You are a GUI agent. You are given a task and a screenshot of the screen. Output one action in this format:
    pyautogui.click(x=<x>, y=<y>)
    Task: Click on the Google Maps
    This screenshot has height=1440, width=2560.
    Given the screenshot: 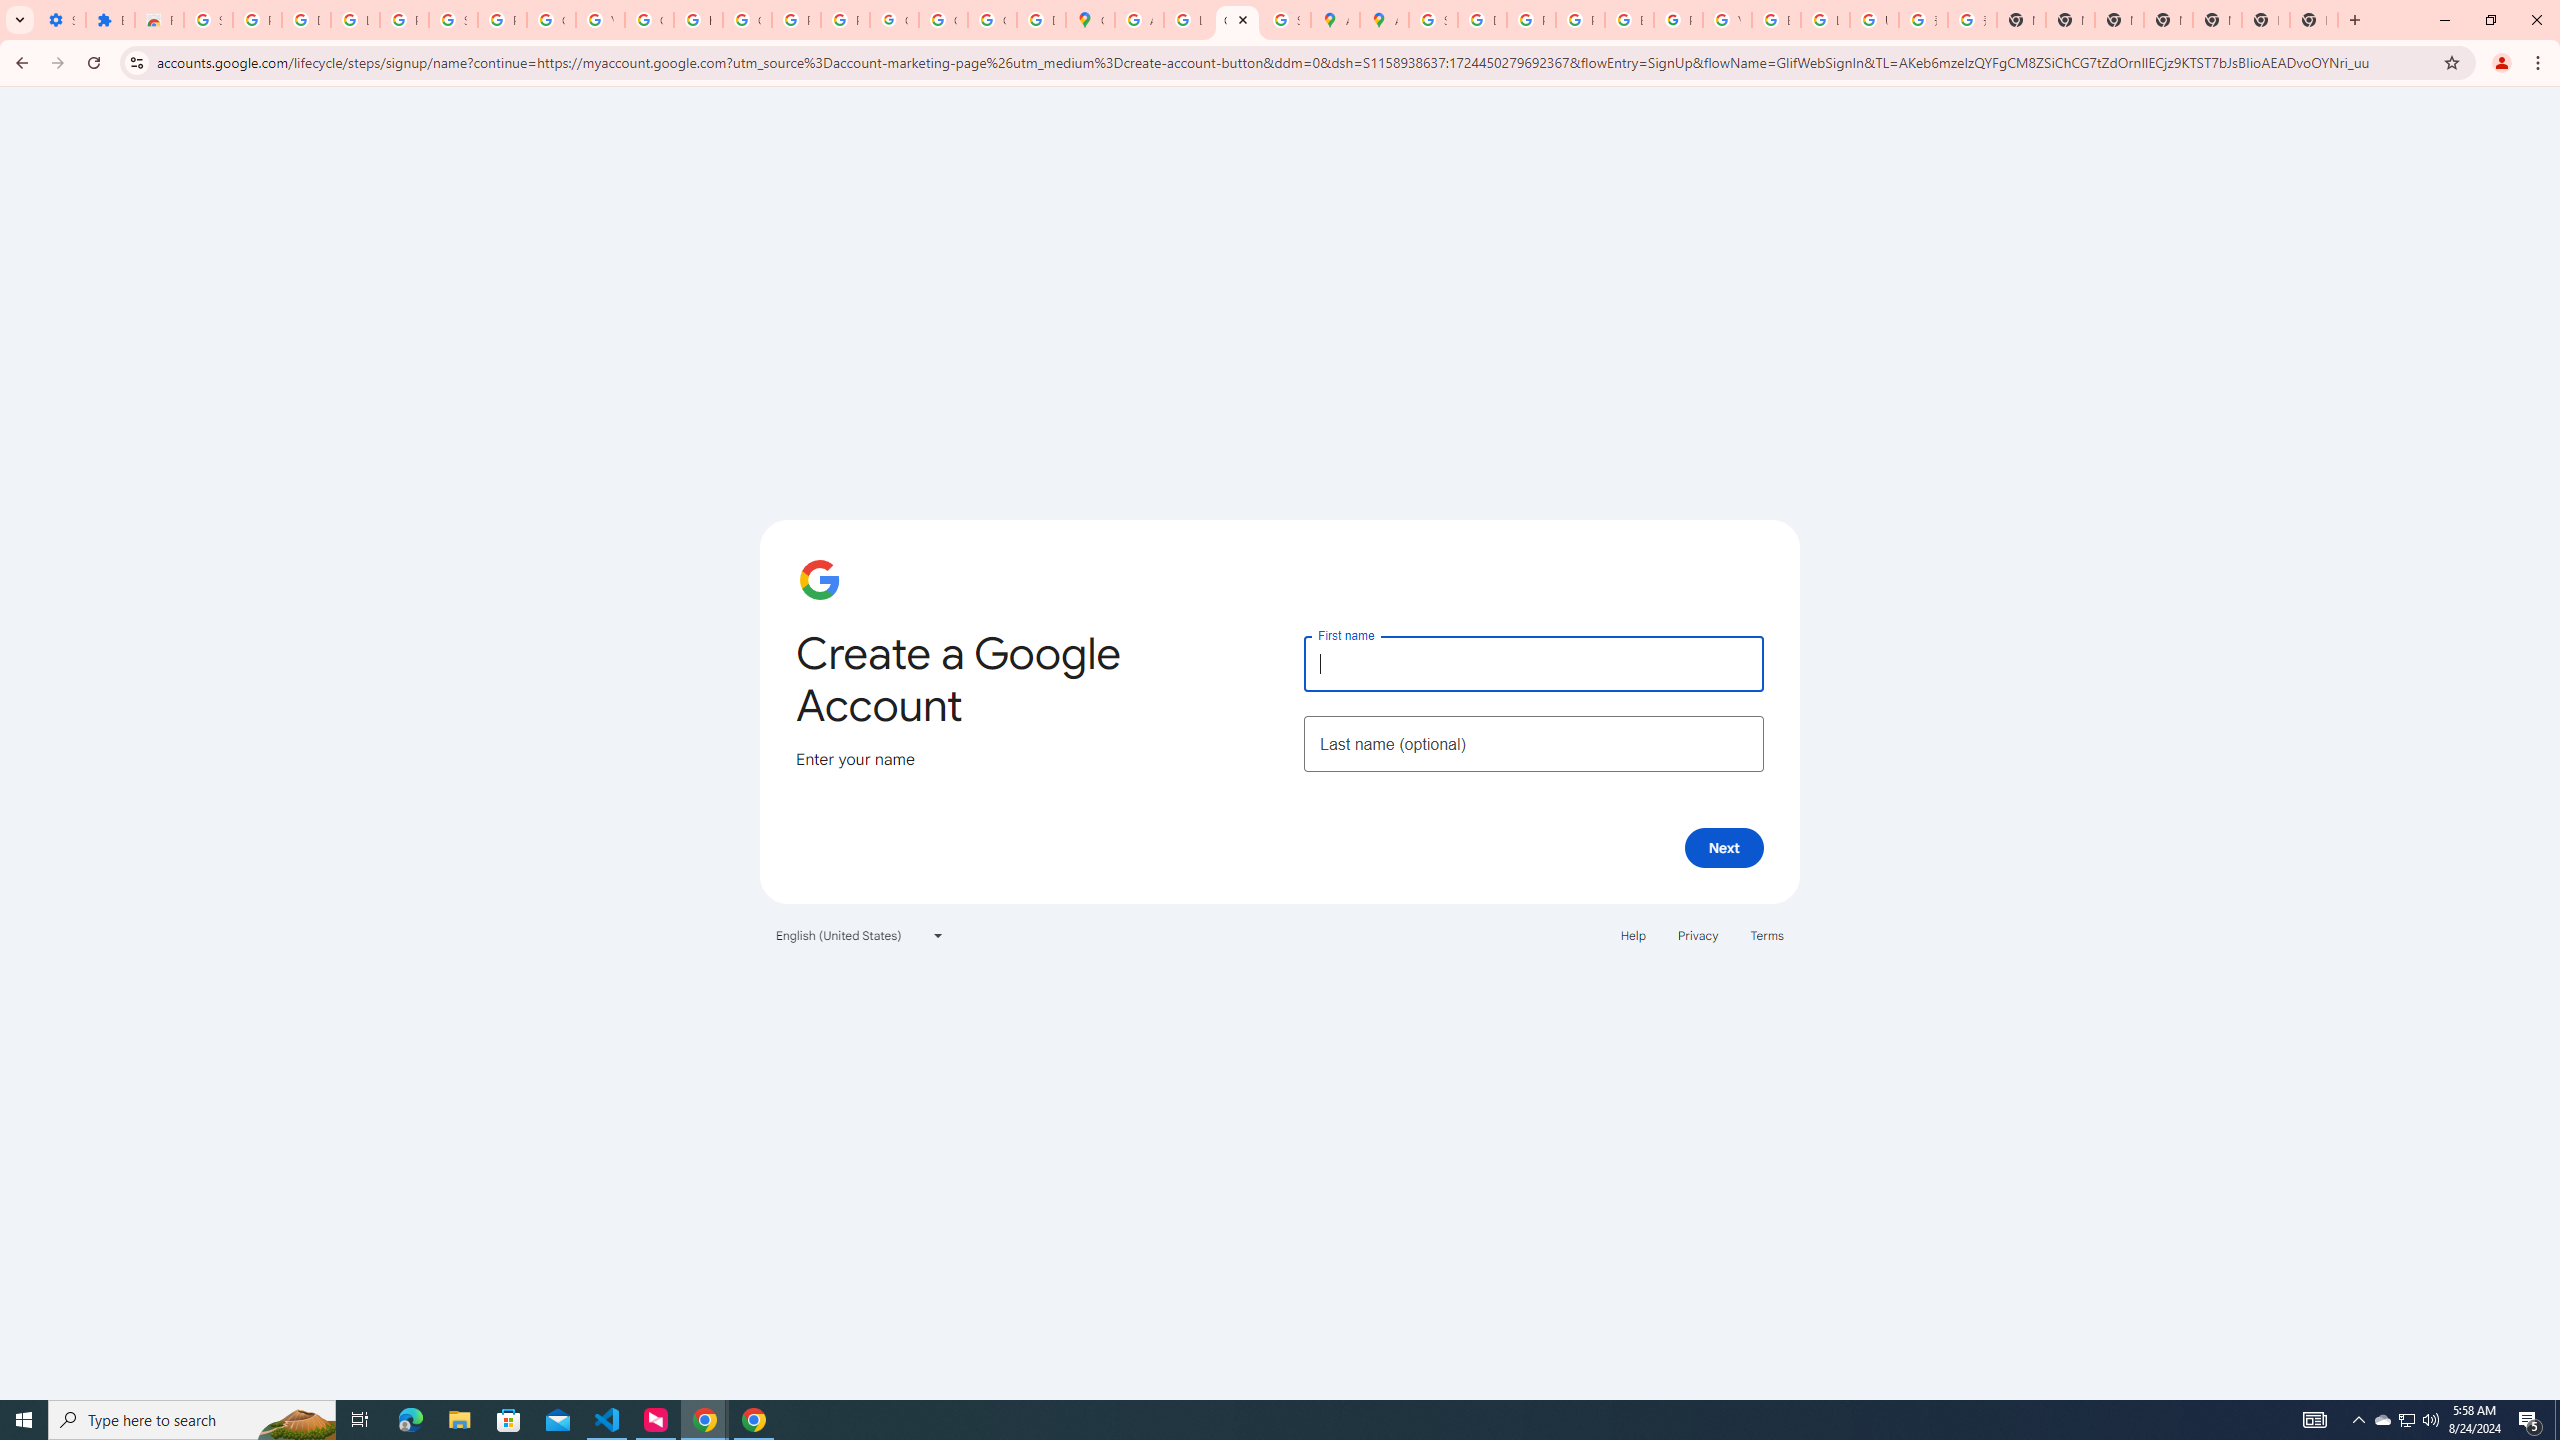 What is the action you would take?
    pyautogui.click(x=1090, y=20)
    